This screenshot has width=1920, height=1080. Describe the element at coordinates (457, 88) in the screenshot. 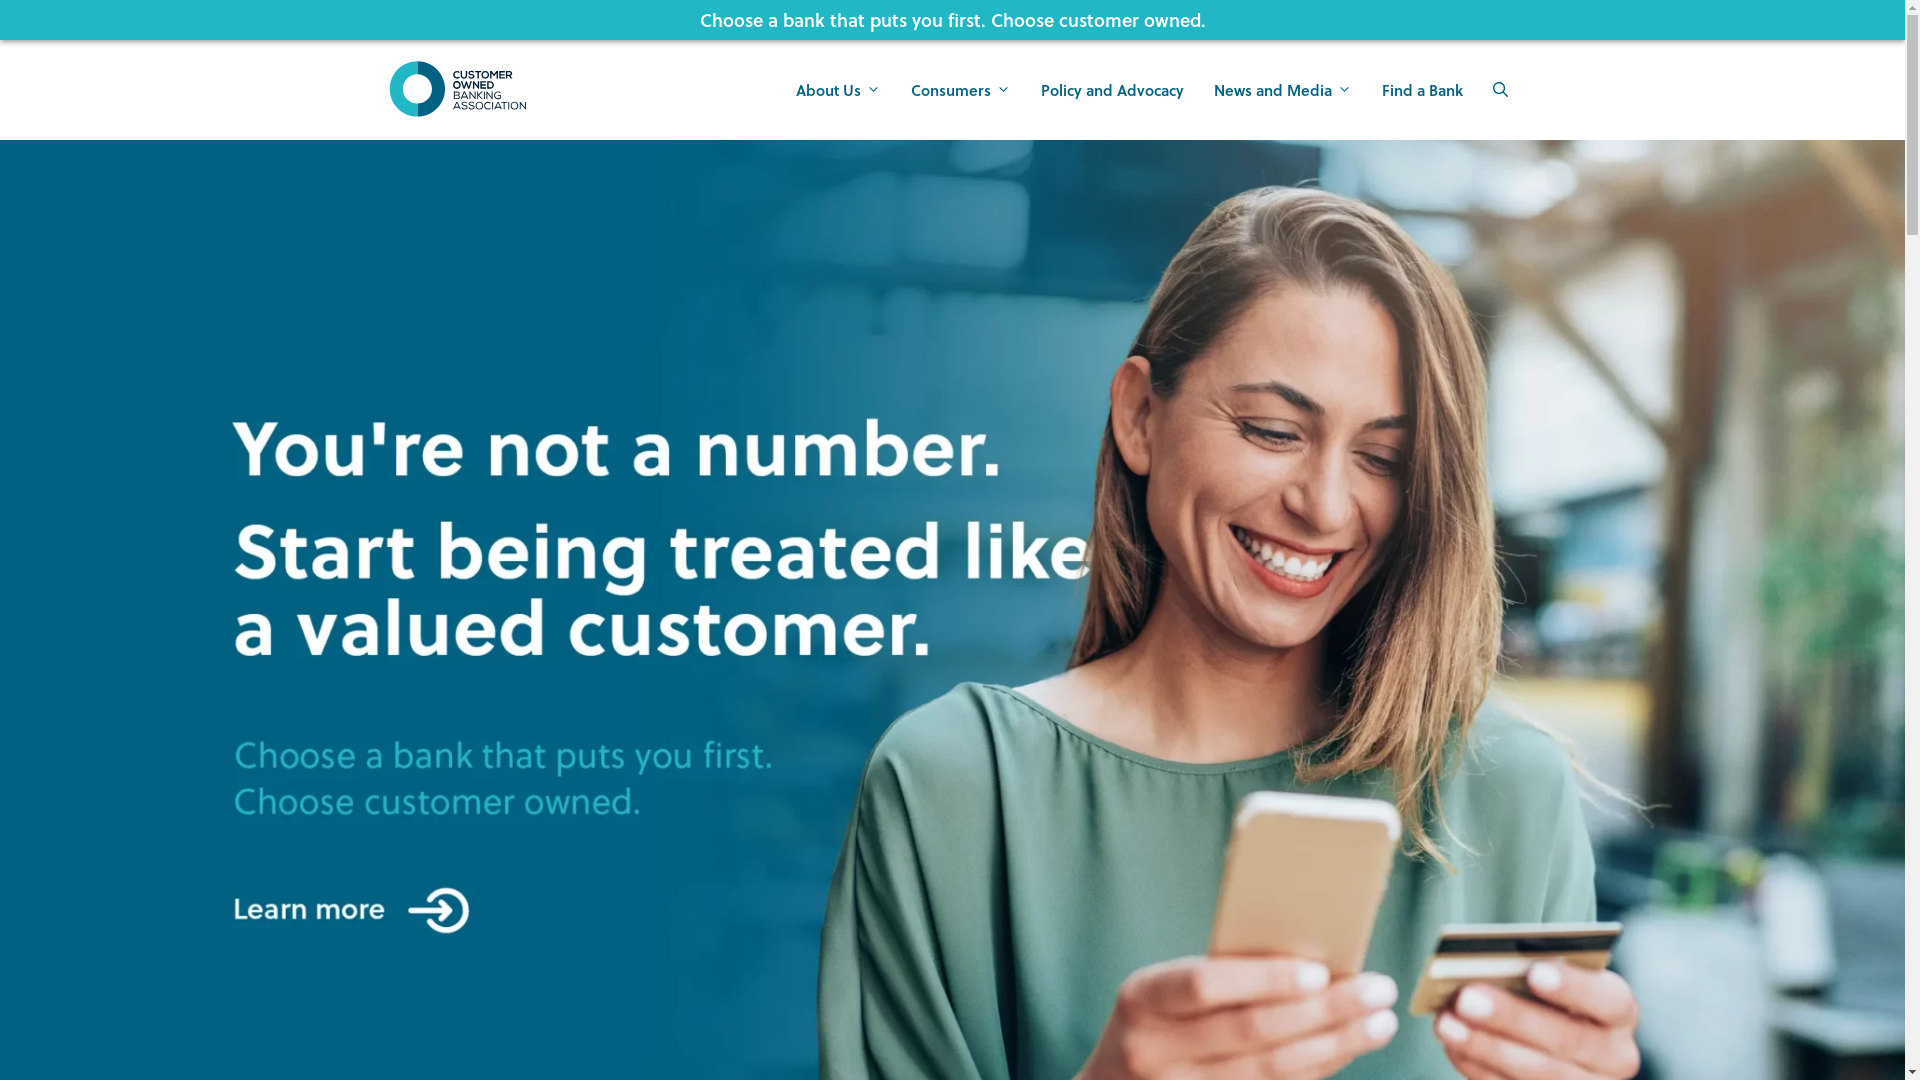

I see `Customer Owned Banking Association` at that location.